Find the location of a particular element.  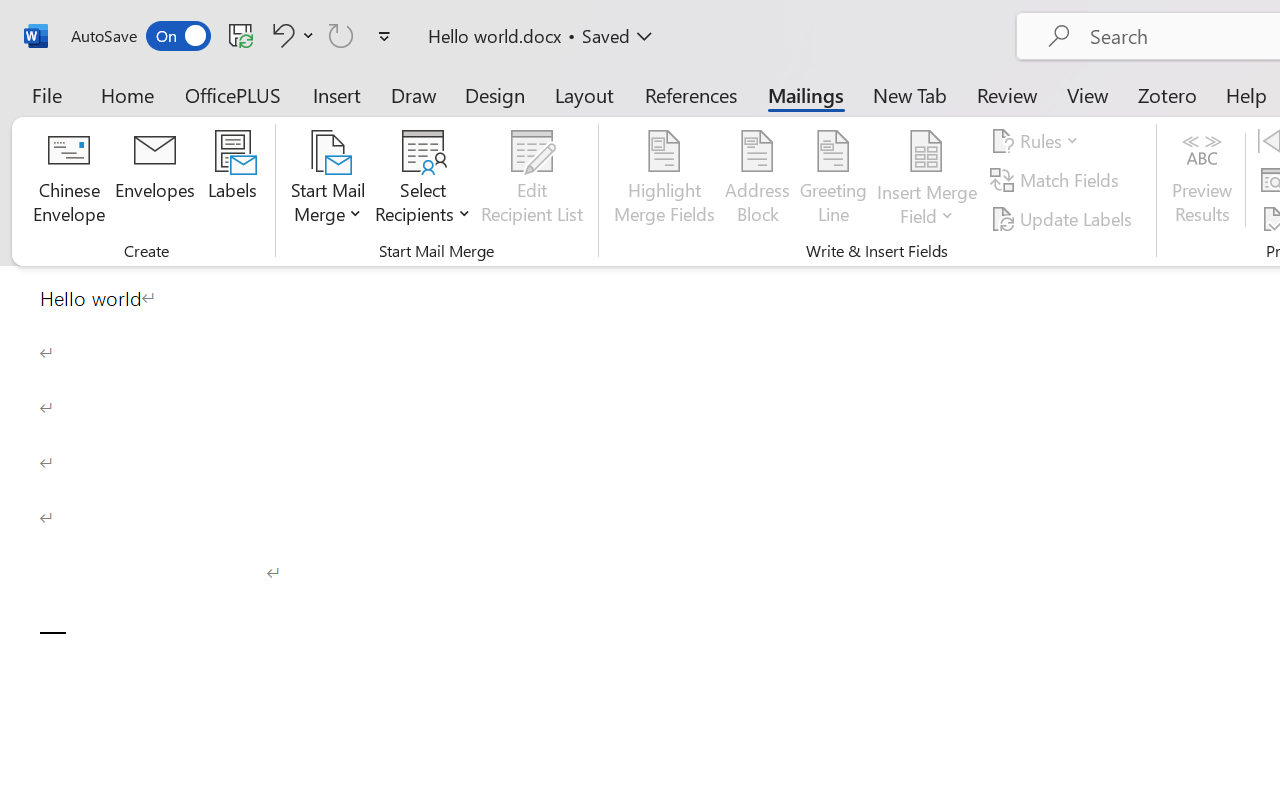

Labels... is located at coordinates (232, 180).